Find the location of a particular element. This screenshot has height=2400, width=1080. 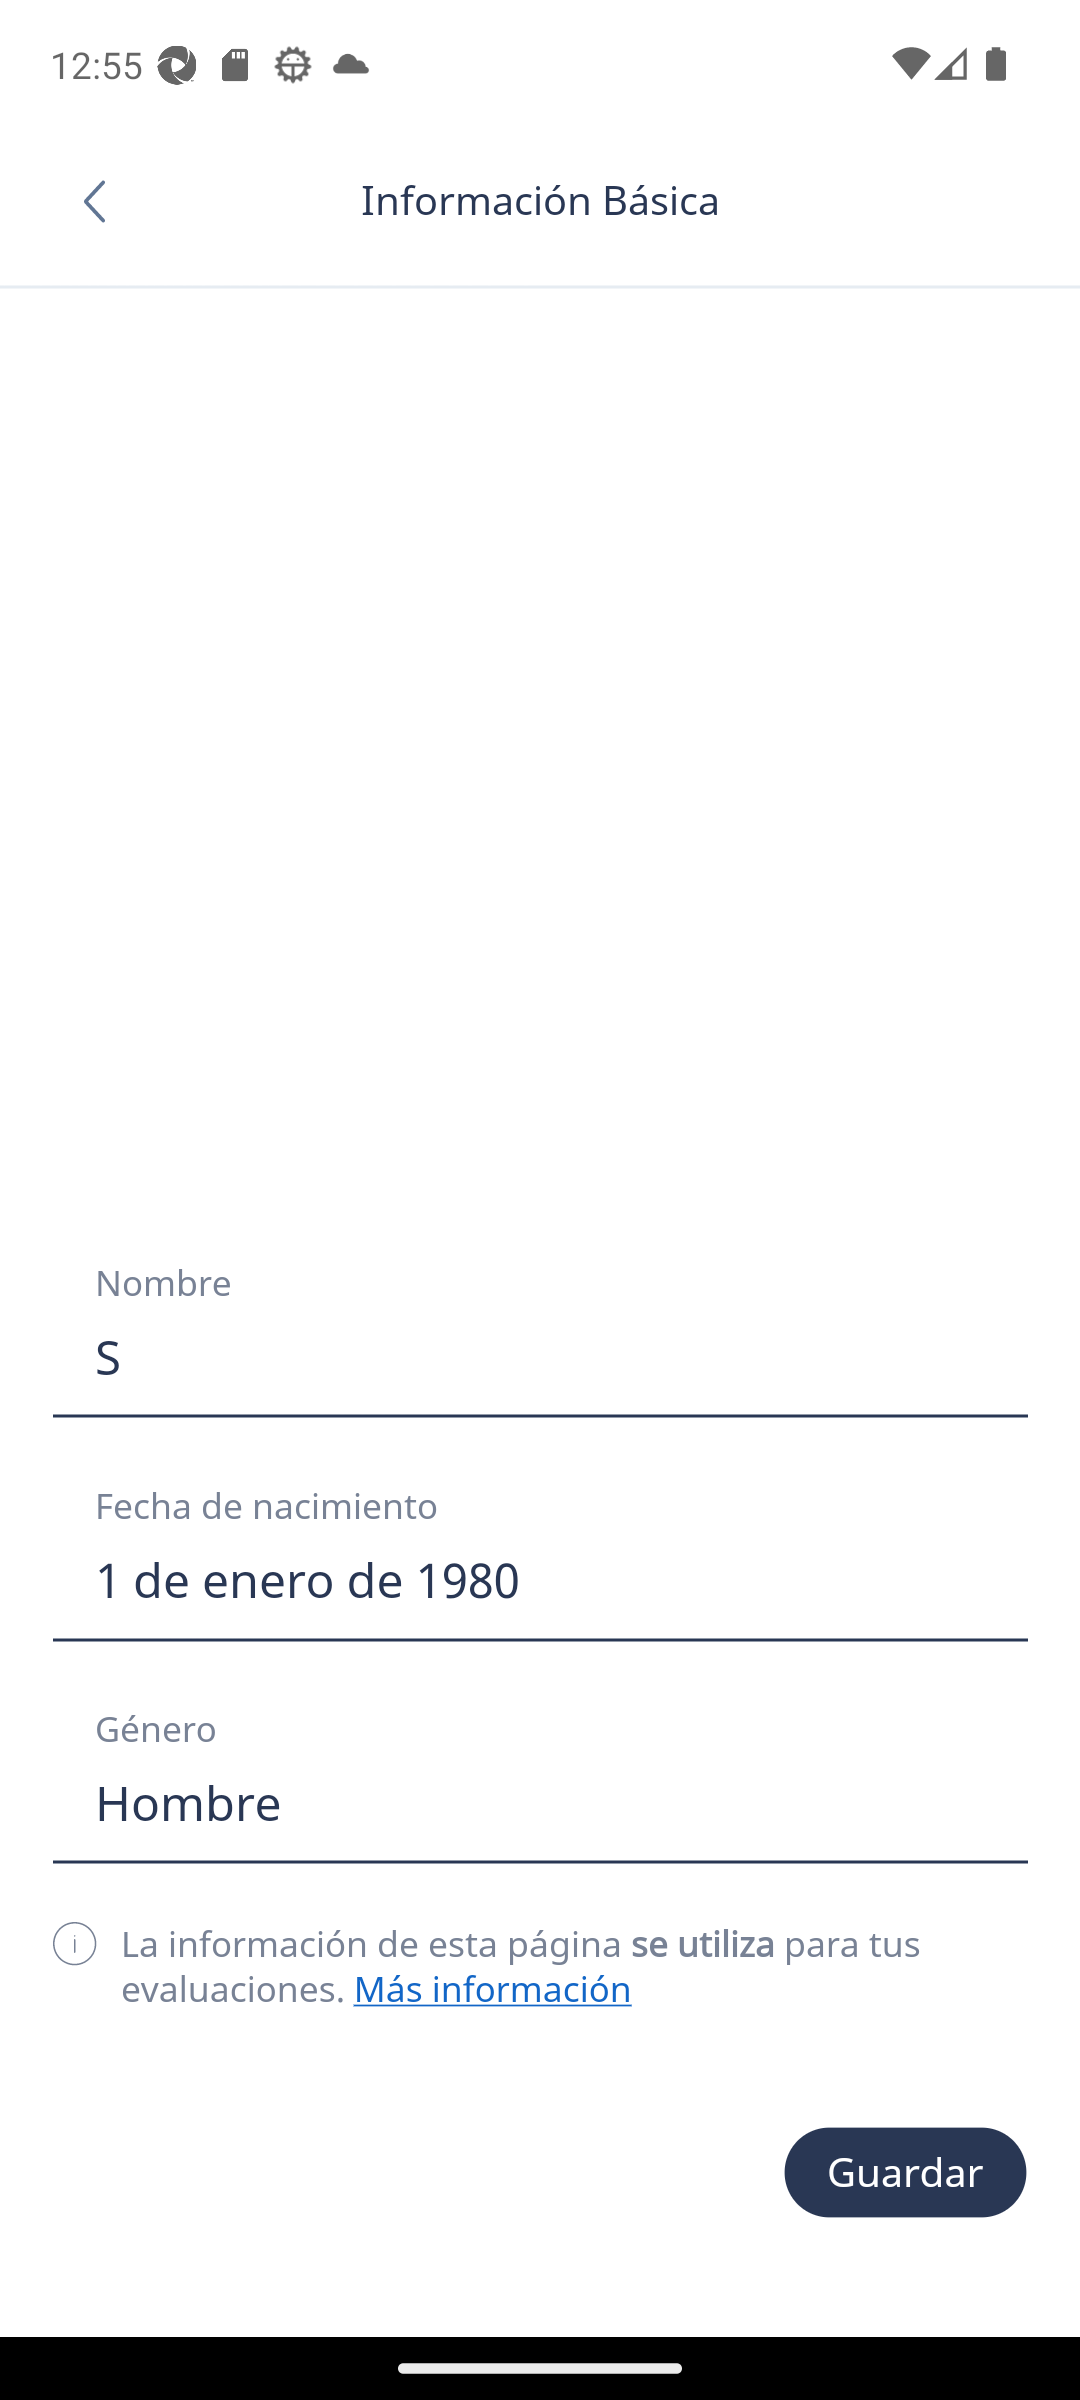

Hombre is located at coordinates (540, 1803).